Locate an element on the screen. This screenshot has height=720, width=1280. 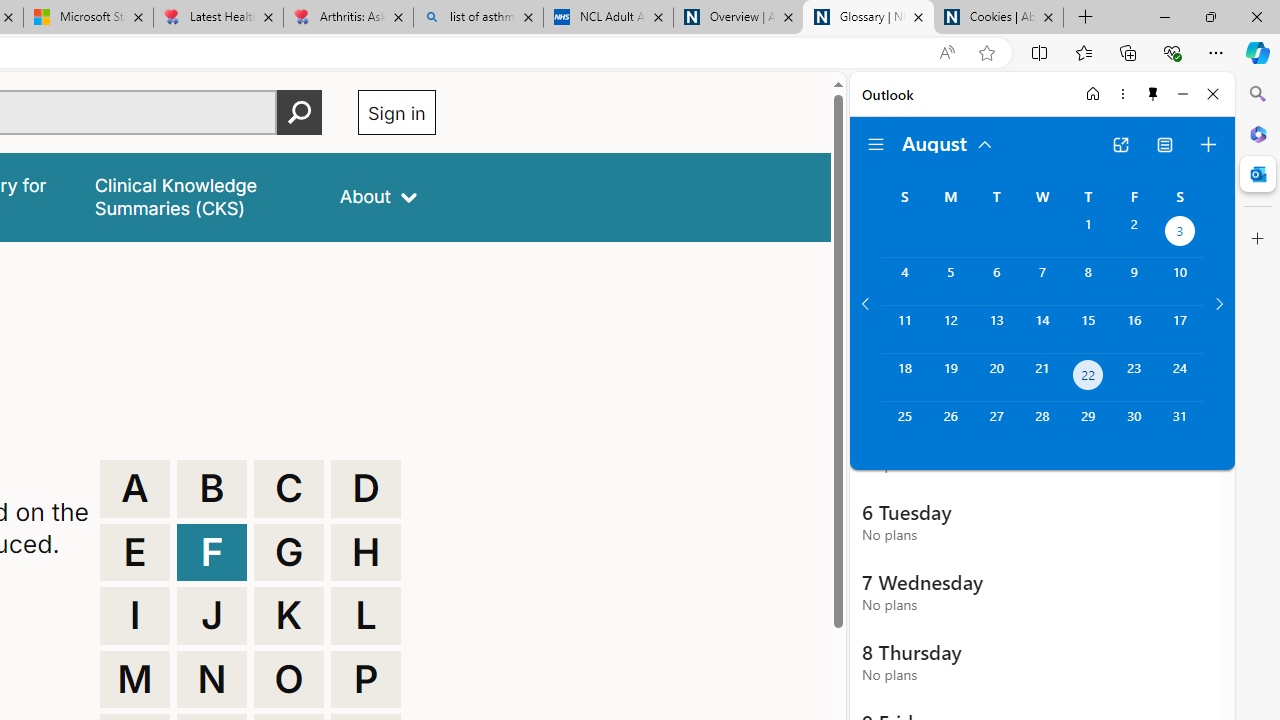
Friday, August 16, 2024.  is located at coordinates (1134, 329).